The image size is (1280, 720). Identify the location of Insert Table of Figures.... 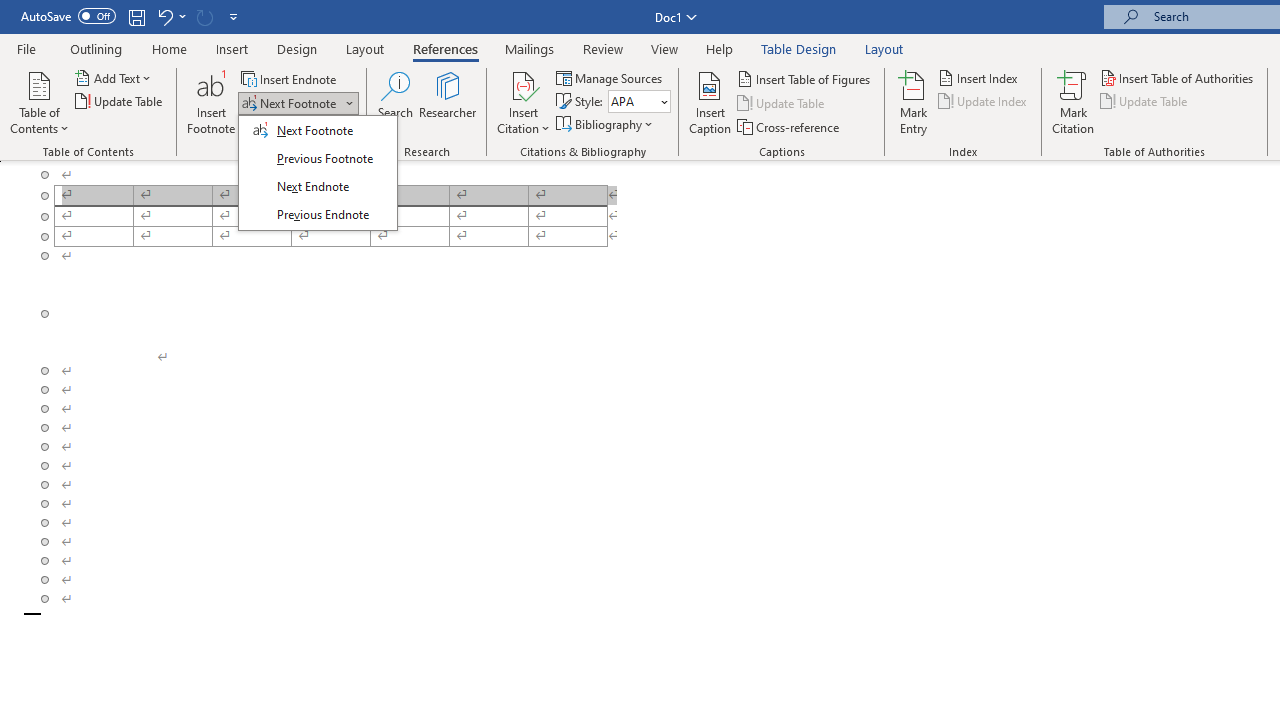
(804, 78).